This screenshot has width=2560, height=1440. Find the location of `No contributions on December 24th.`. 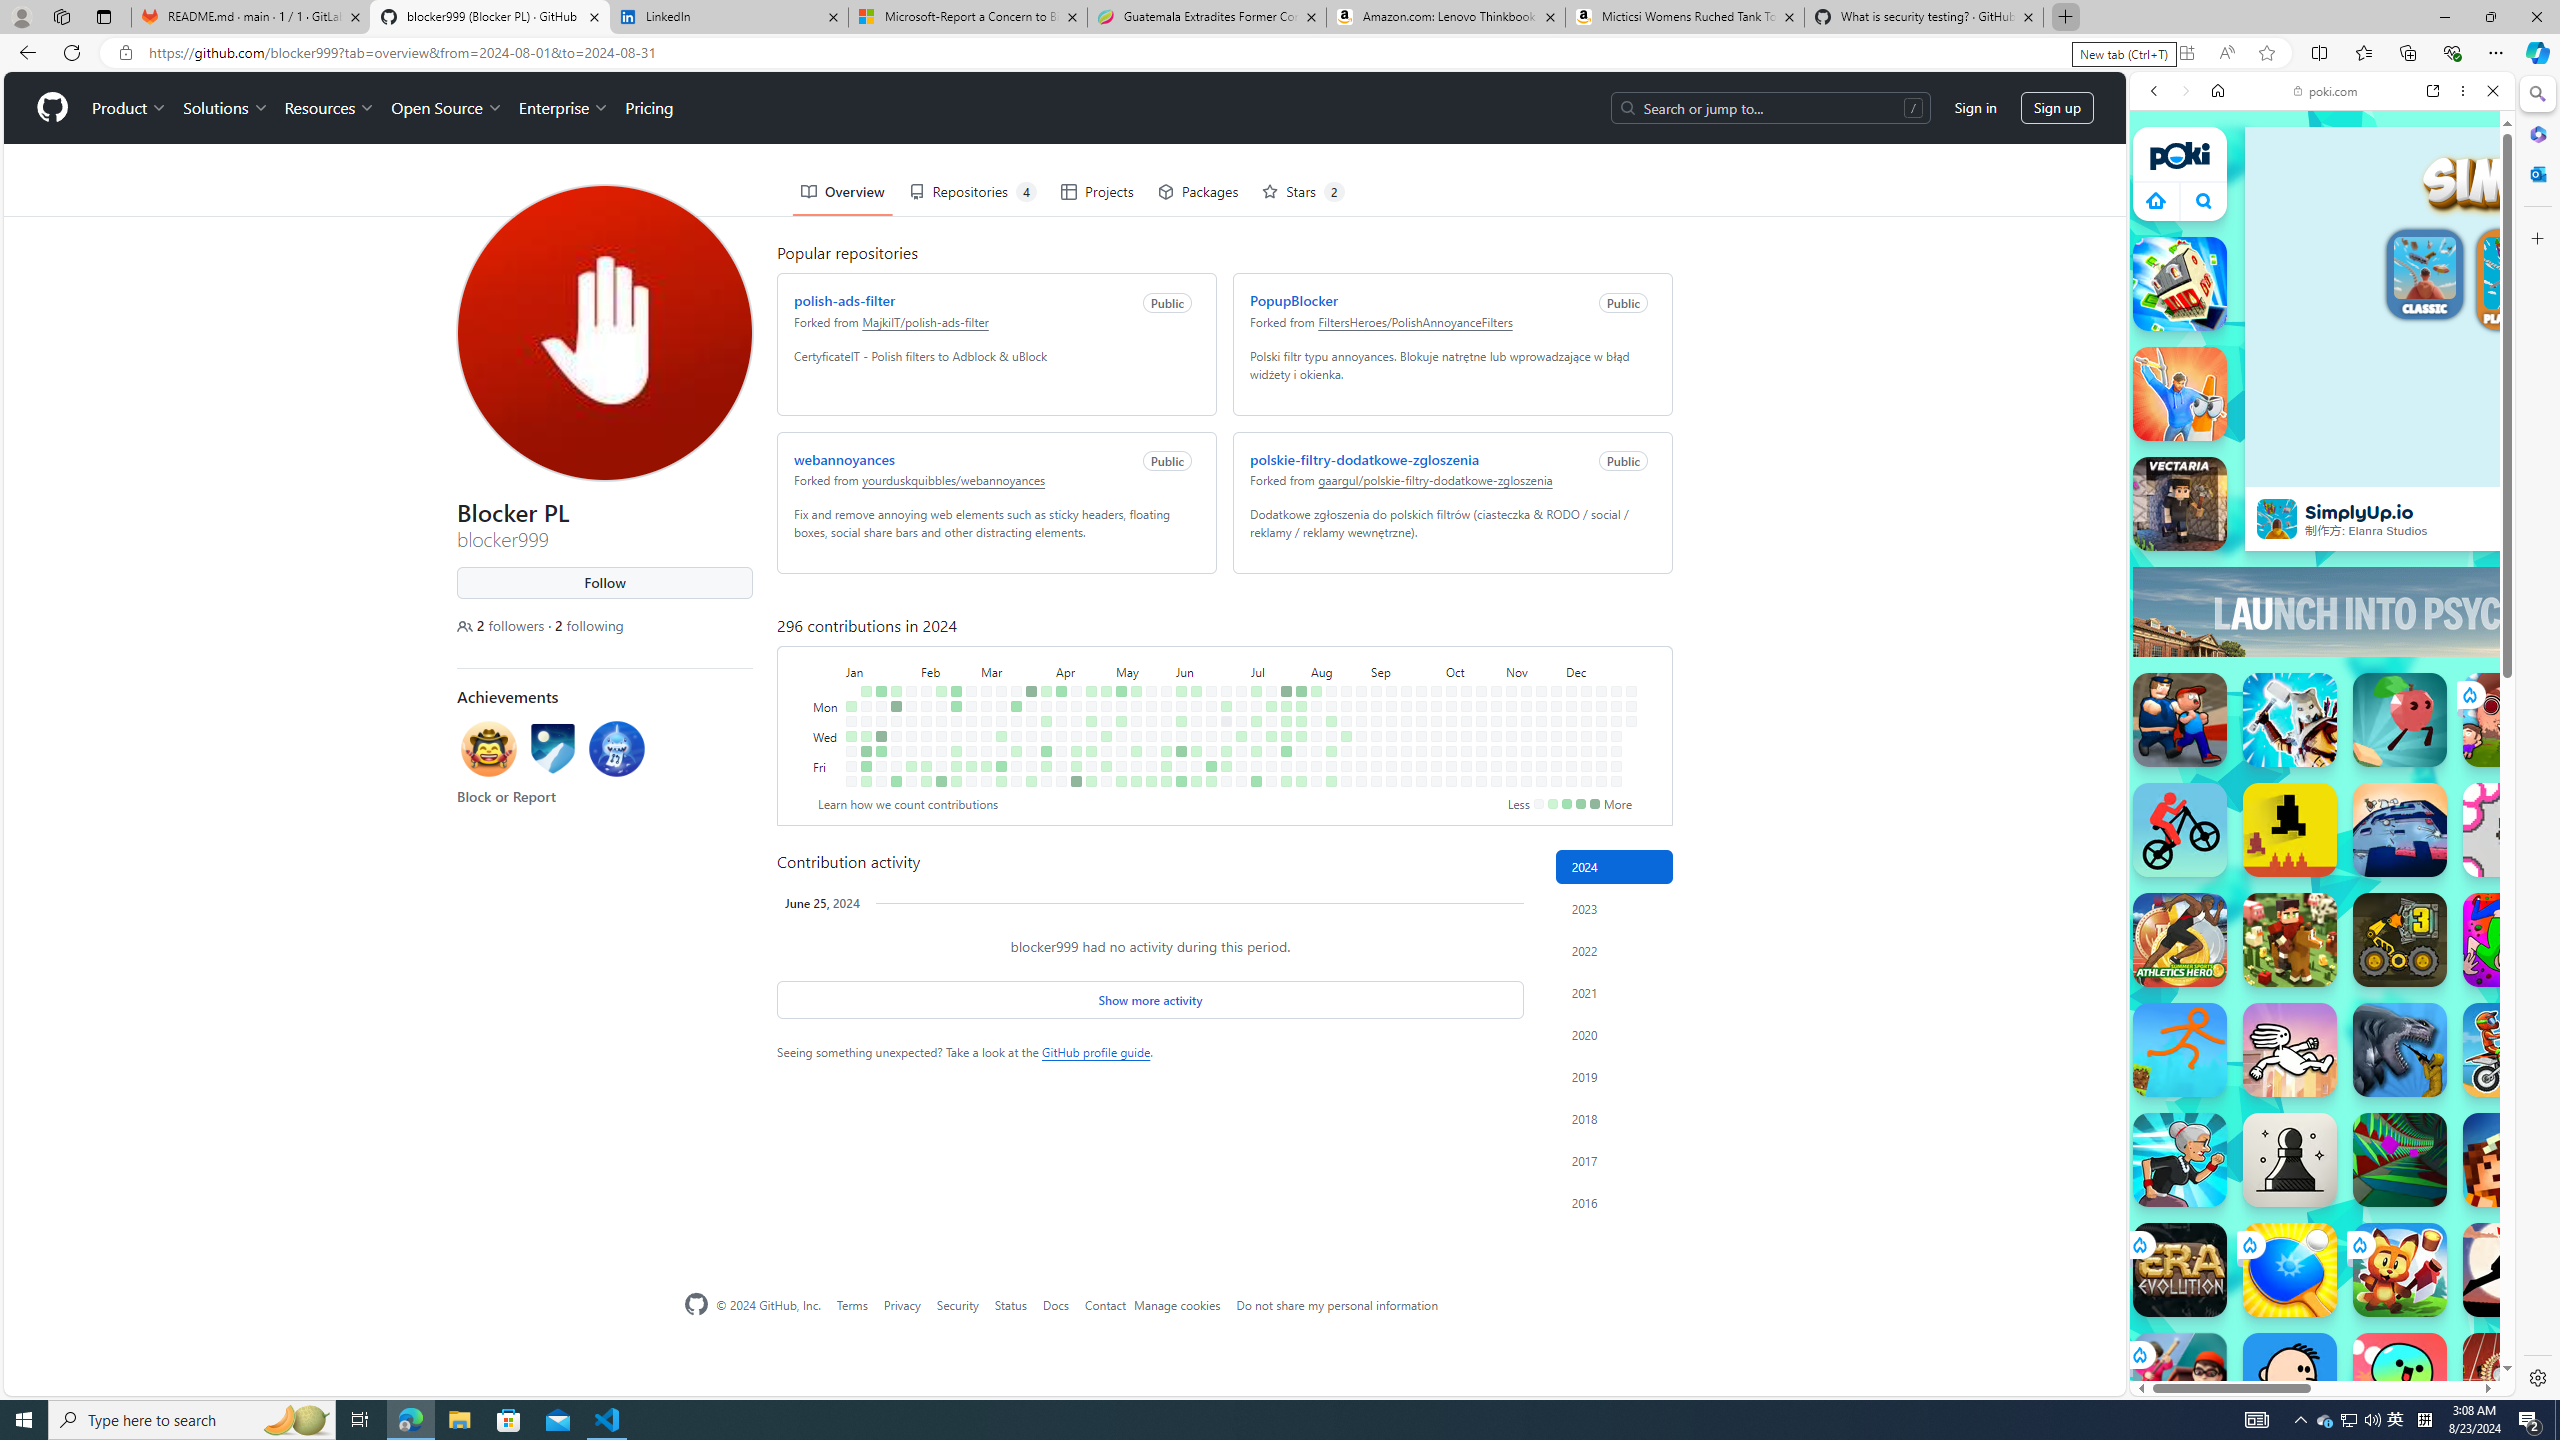

No contributions on December 24th. is located at coordinates (1616, 721).